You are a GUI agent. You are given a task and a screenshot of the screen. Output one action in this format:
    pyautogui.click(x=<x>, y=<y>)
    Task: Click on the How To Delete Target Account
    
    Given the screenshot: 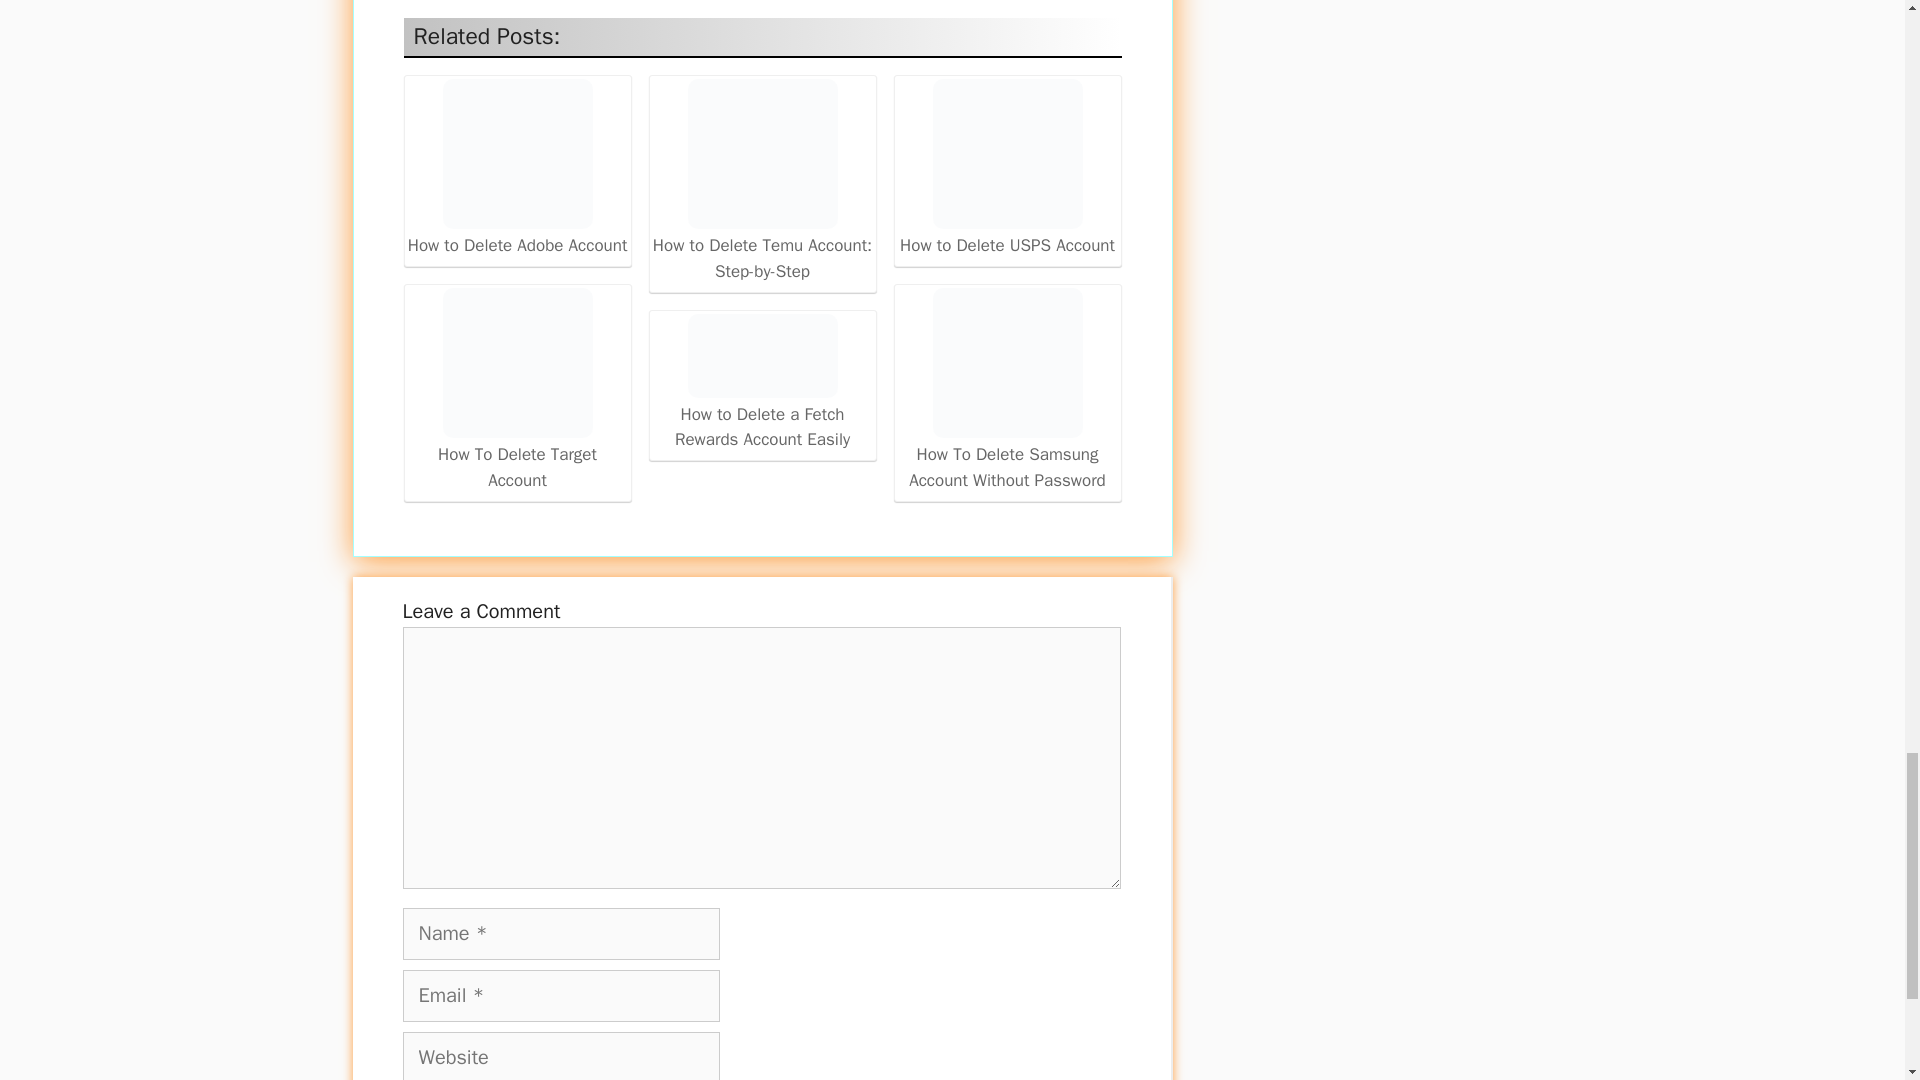 What is the action you would take?
    pyautogui.click(x=517, y=390)
    